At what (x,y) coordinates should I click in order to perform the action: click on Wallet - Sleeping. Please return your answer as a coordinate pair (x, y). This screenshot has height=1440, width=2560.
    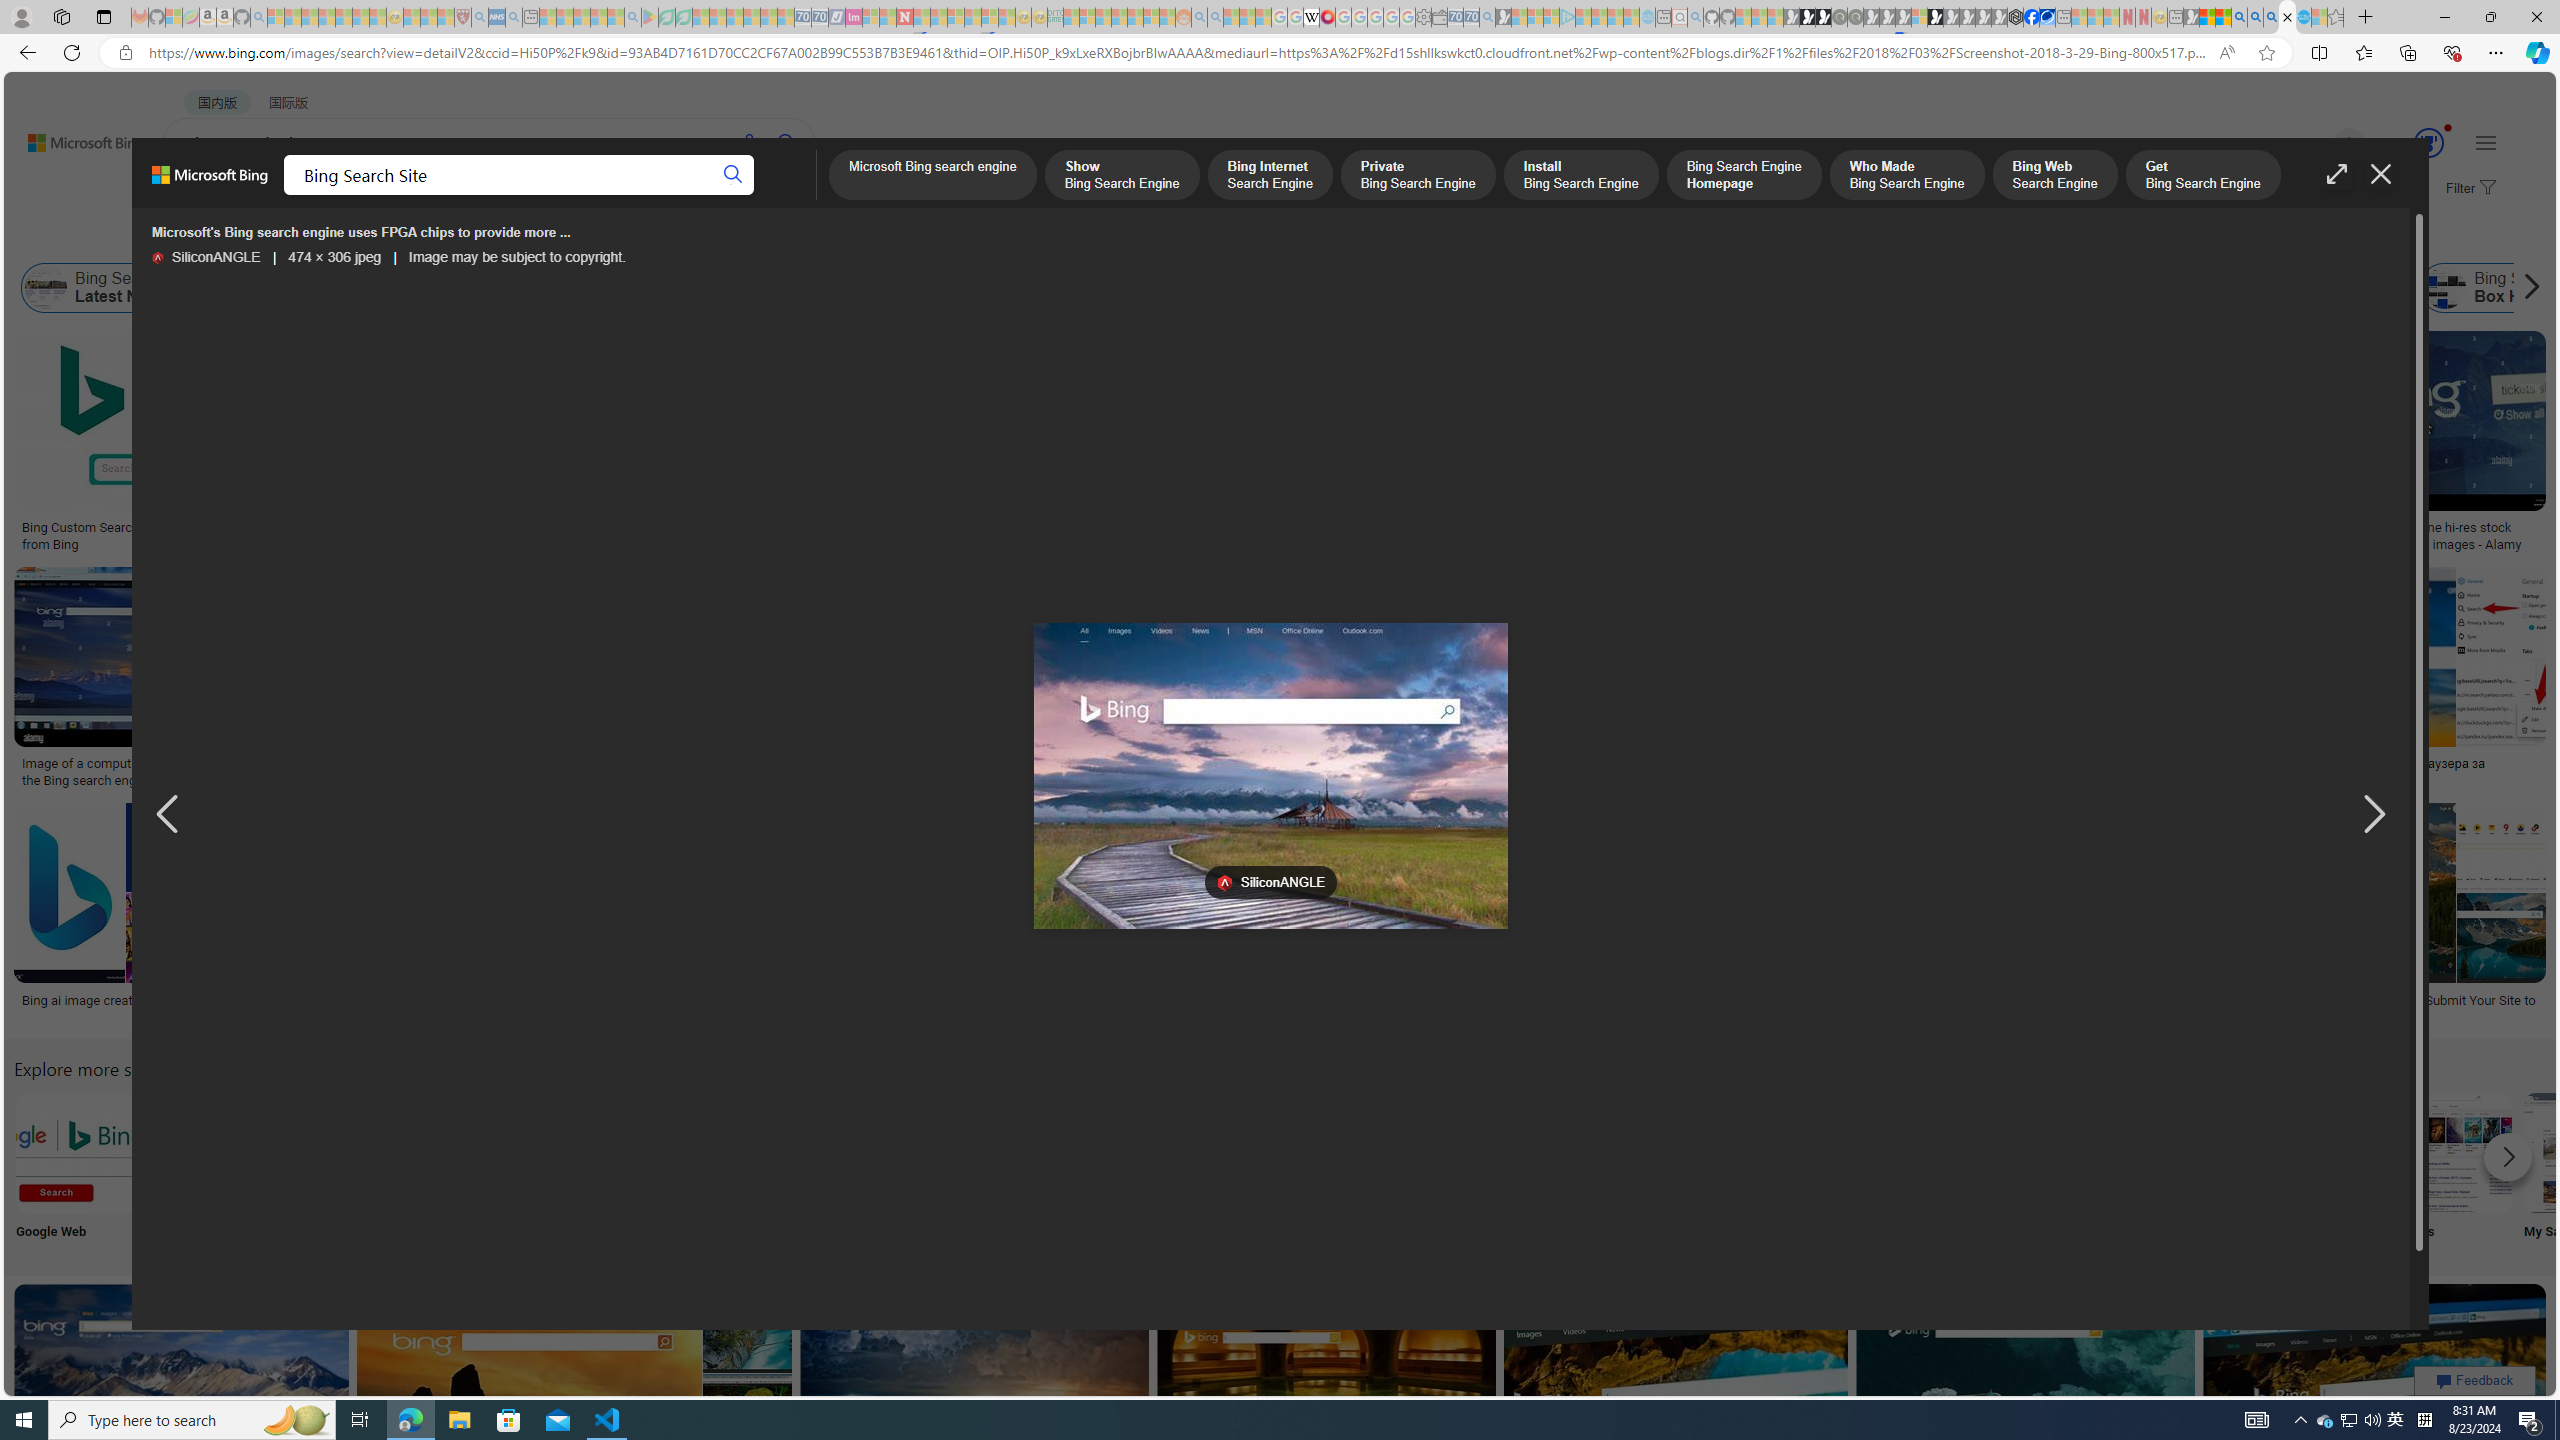
    Looking at the image, I should click on (1440, 17).